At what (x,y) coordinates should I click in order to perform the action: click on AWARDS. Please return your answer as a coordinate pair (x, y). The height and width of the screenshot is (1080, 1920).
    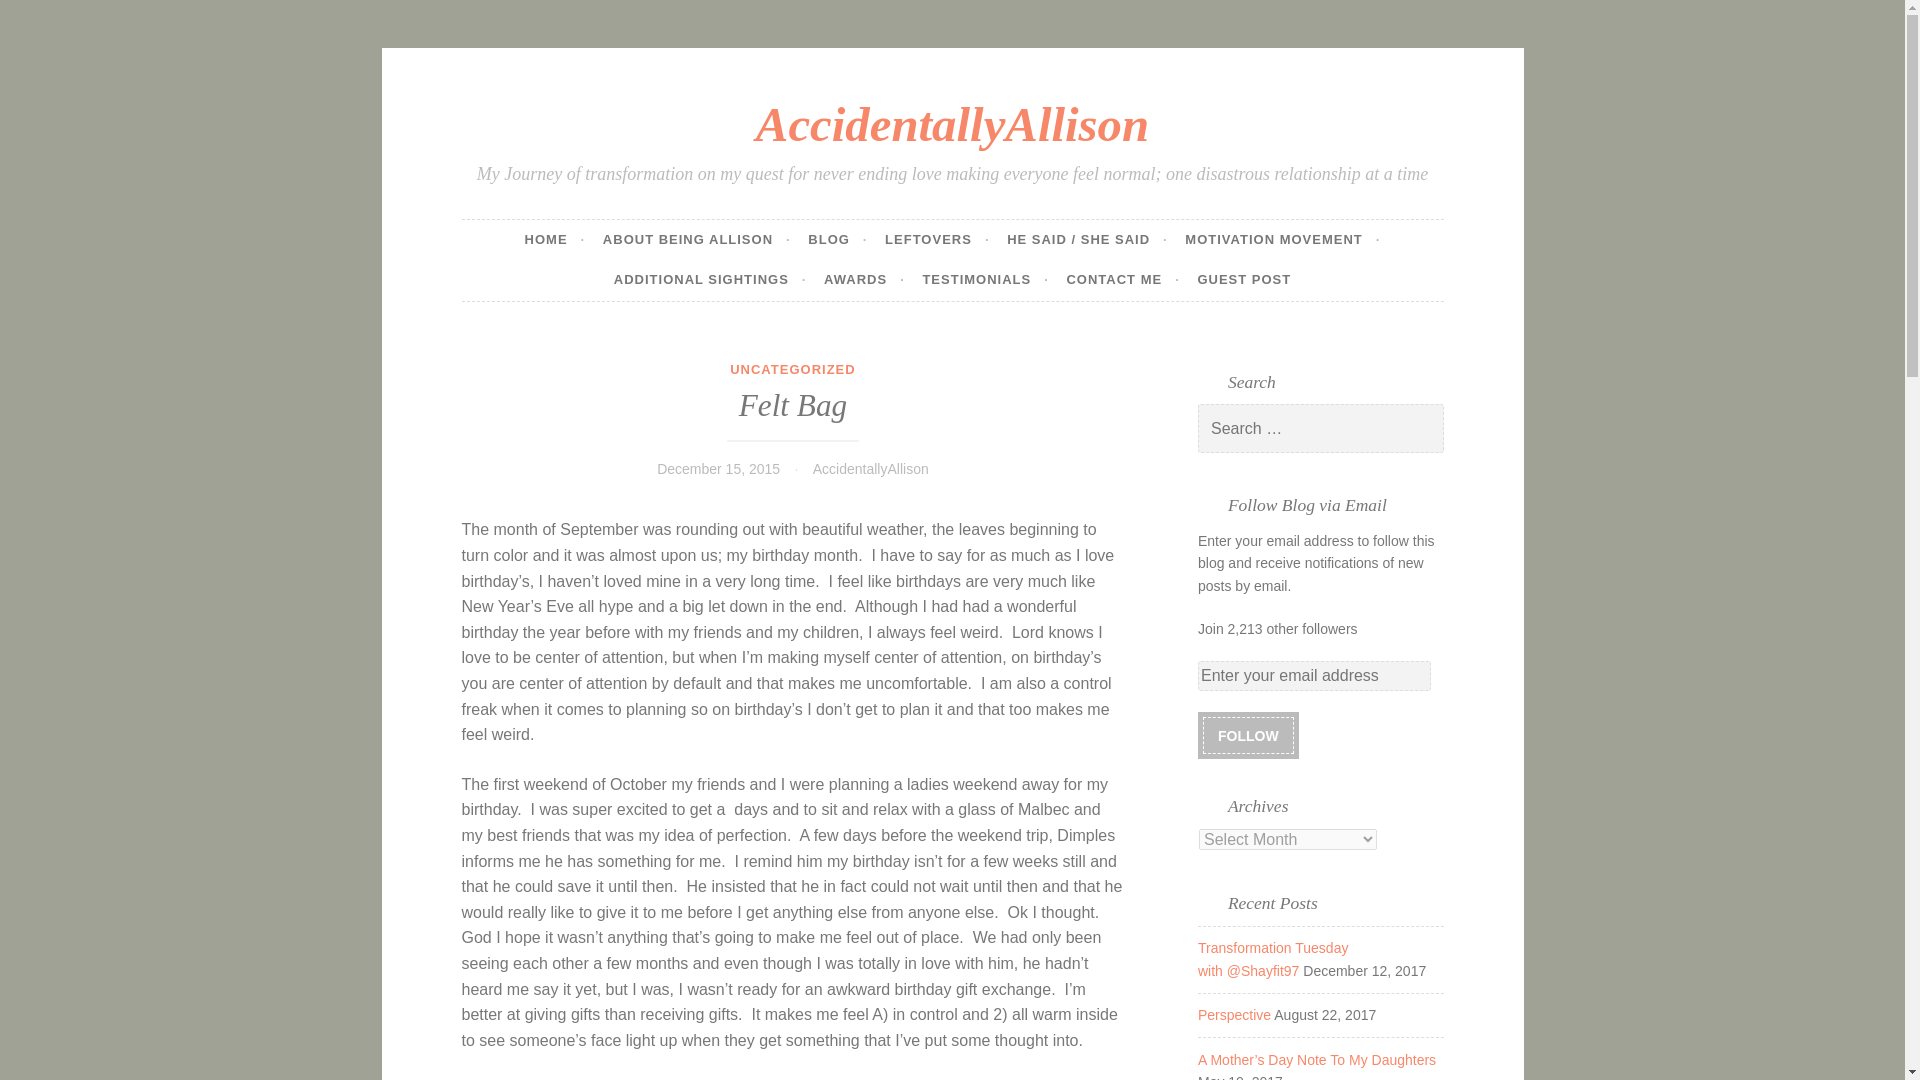
    Looking at the image, I should click on (864, 280).